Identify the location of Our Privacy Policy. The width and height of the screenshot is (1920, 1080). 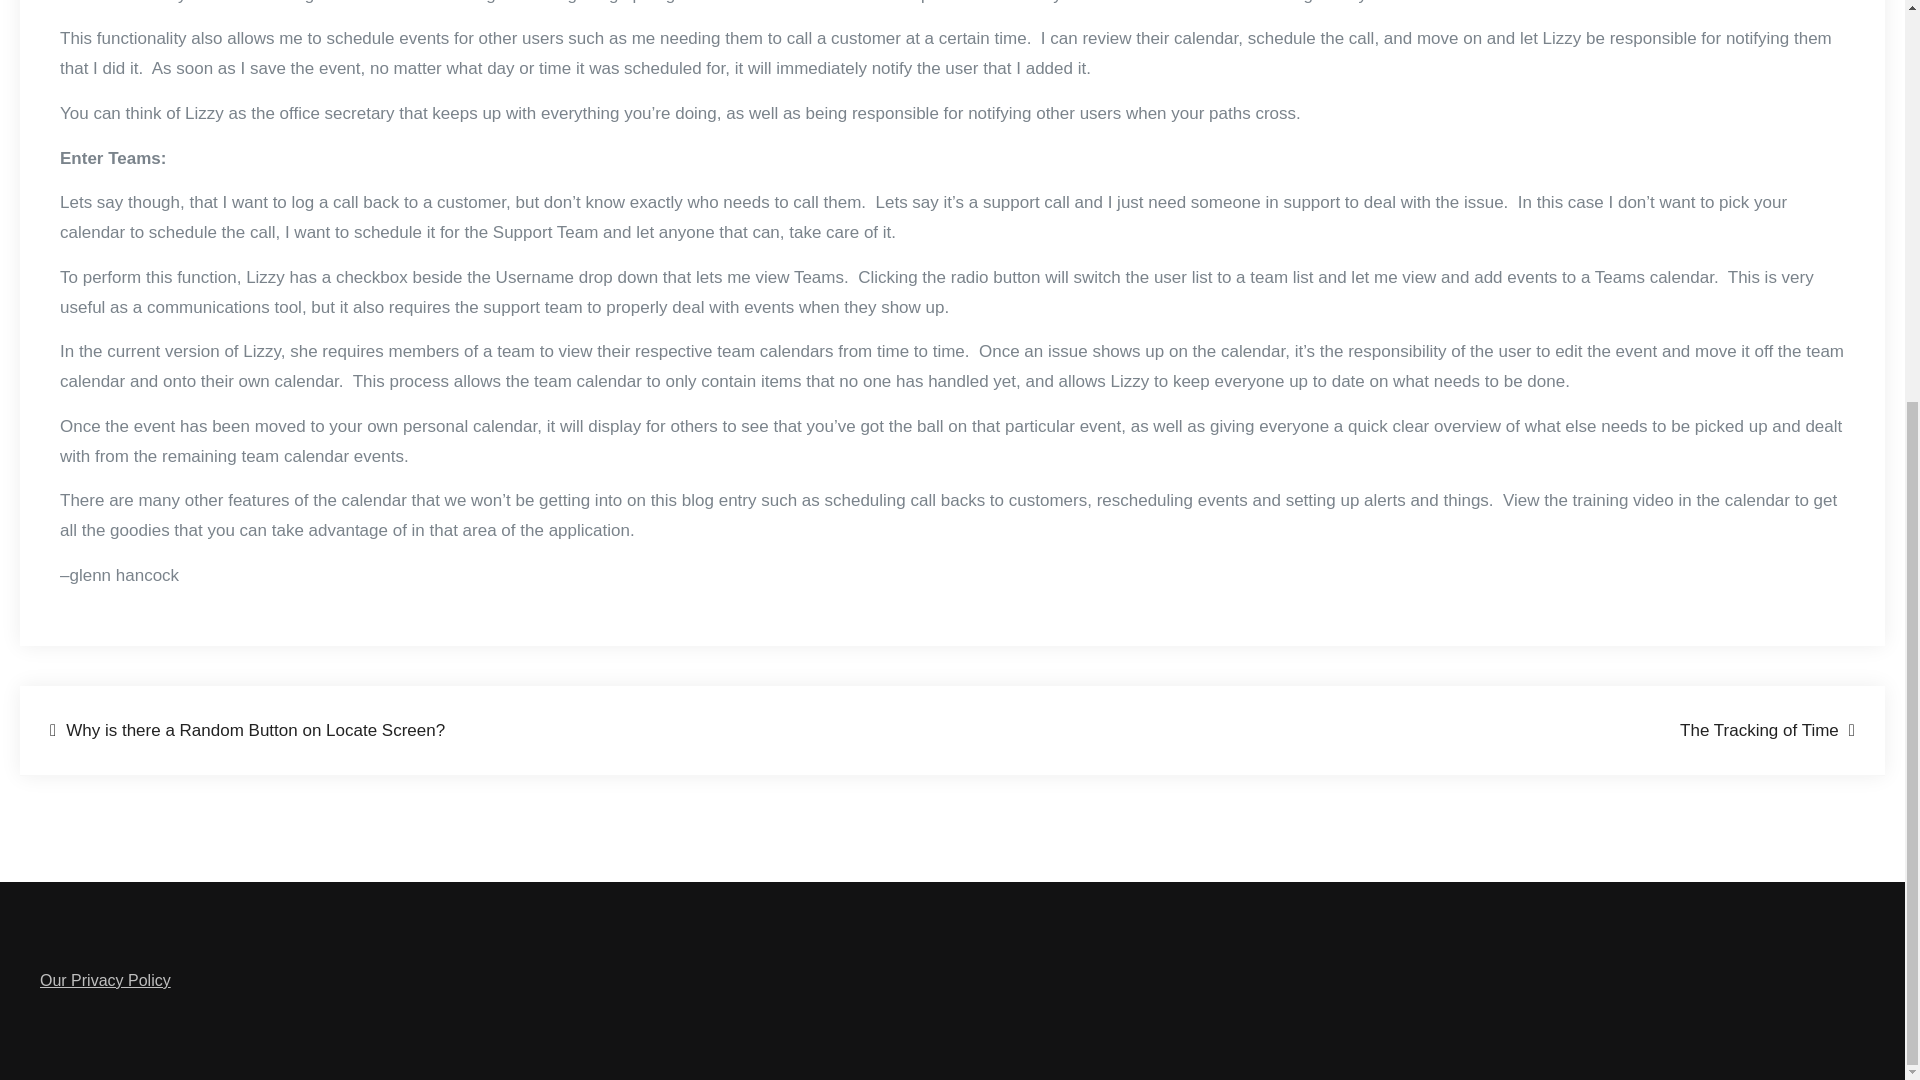
(105, 980).